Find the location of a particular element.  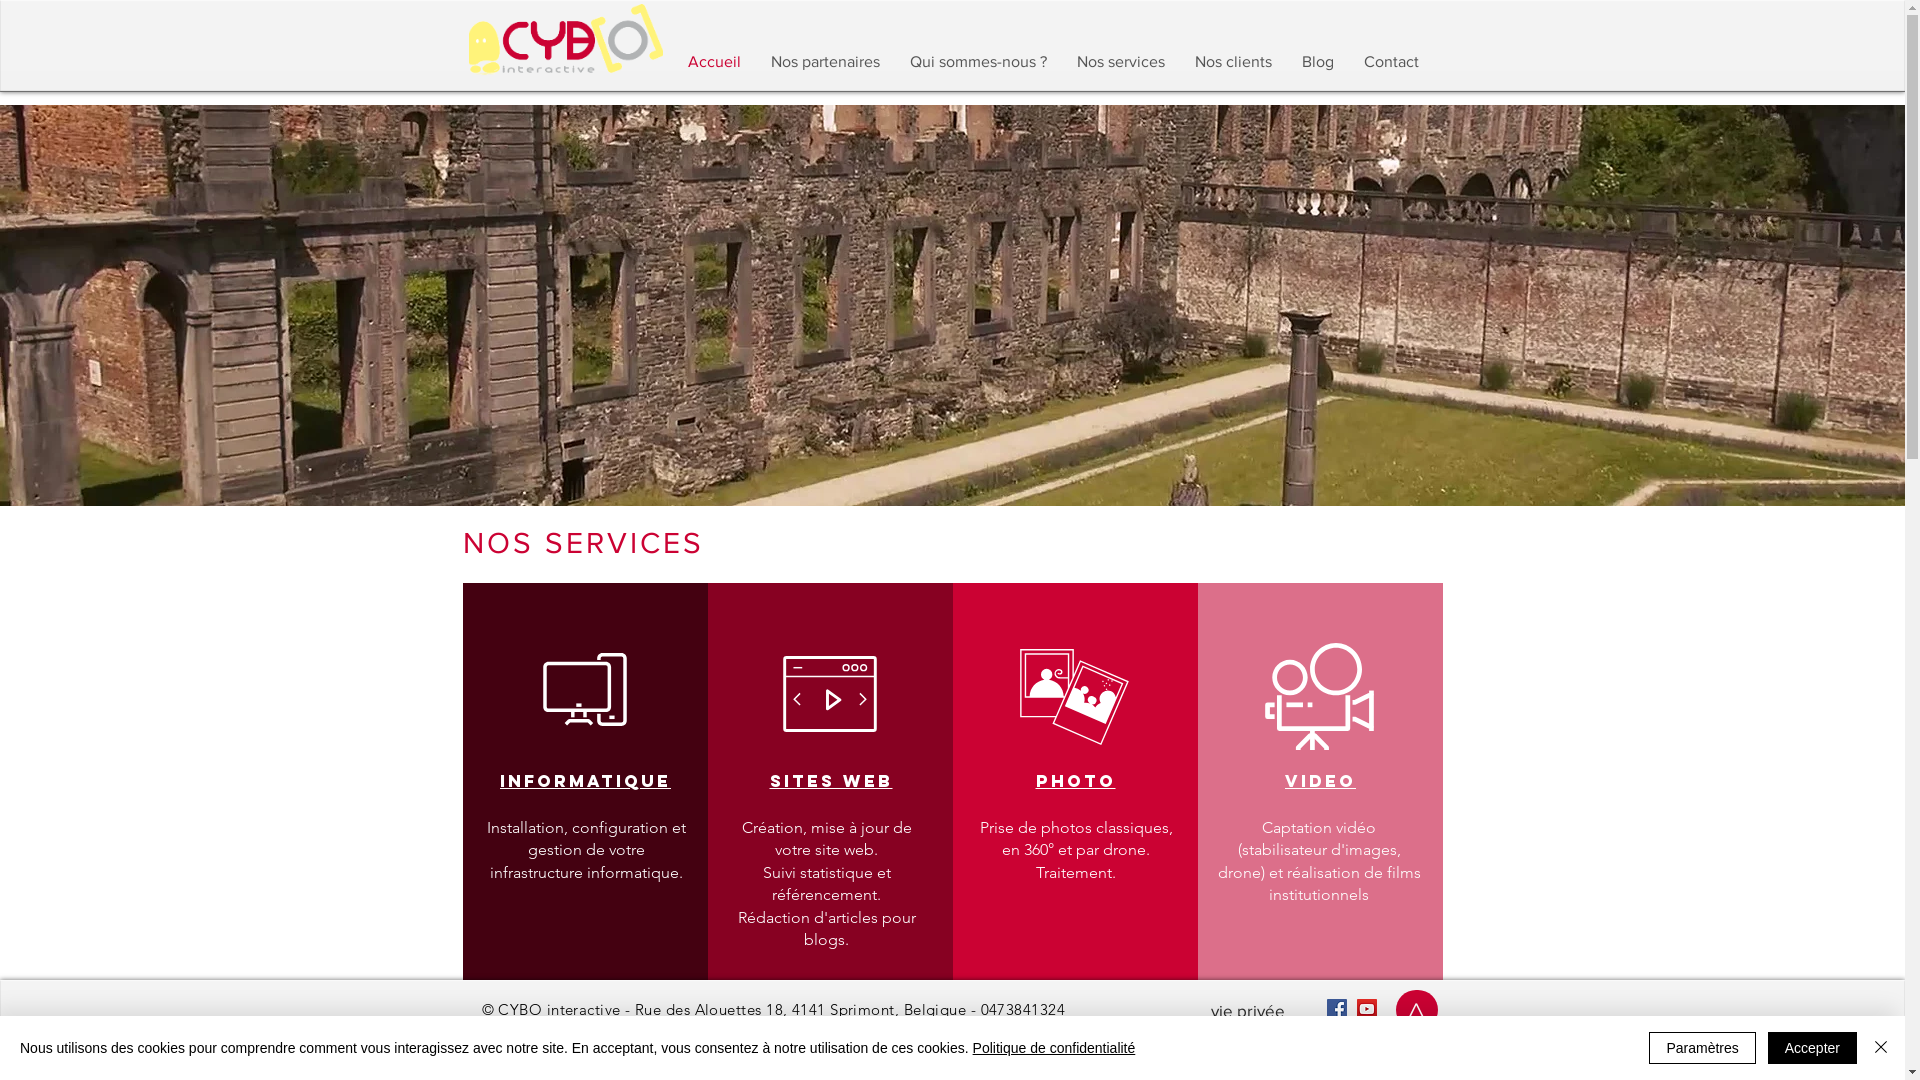

En savoir plus > is located at coordinates (1074, 1004).